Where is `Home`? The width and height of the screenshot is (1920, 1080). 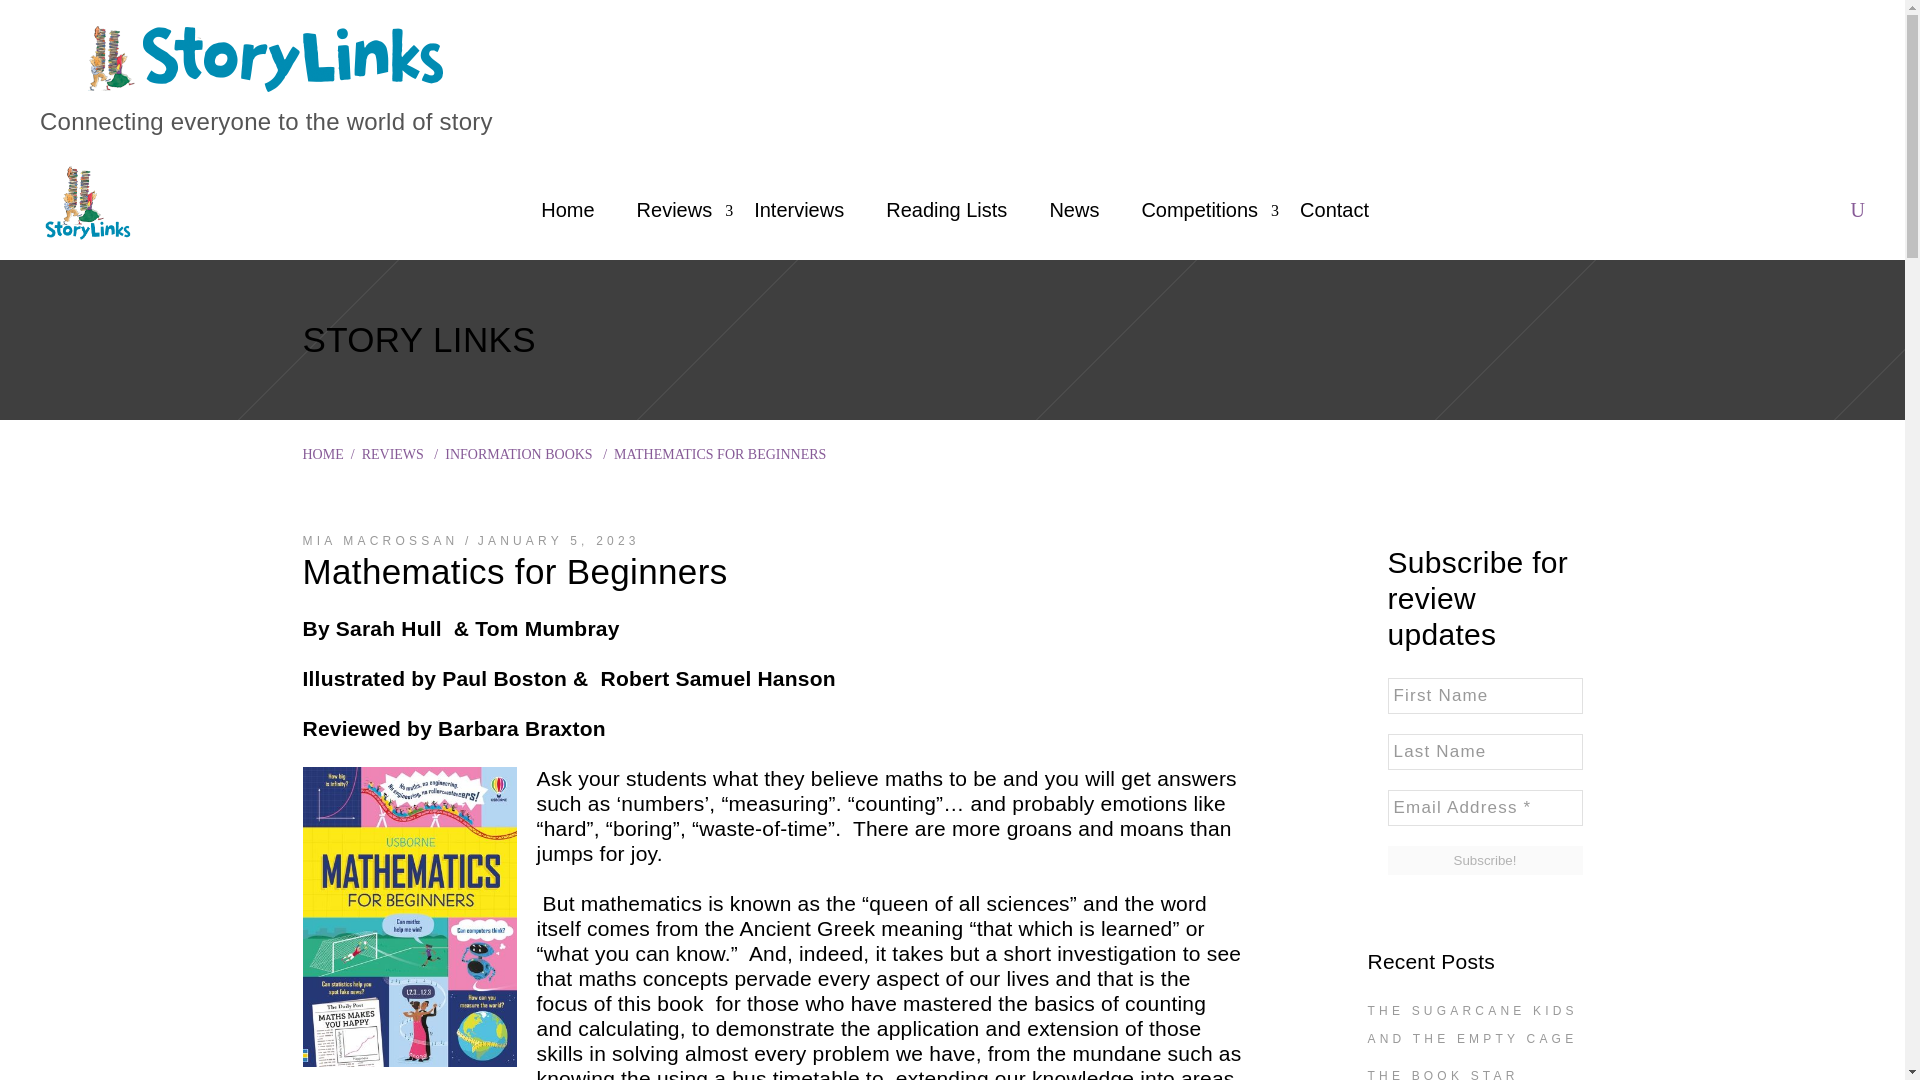
Home is located at coordinates (567, 210).